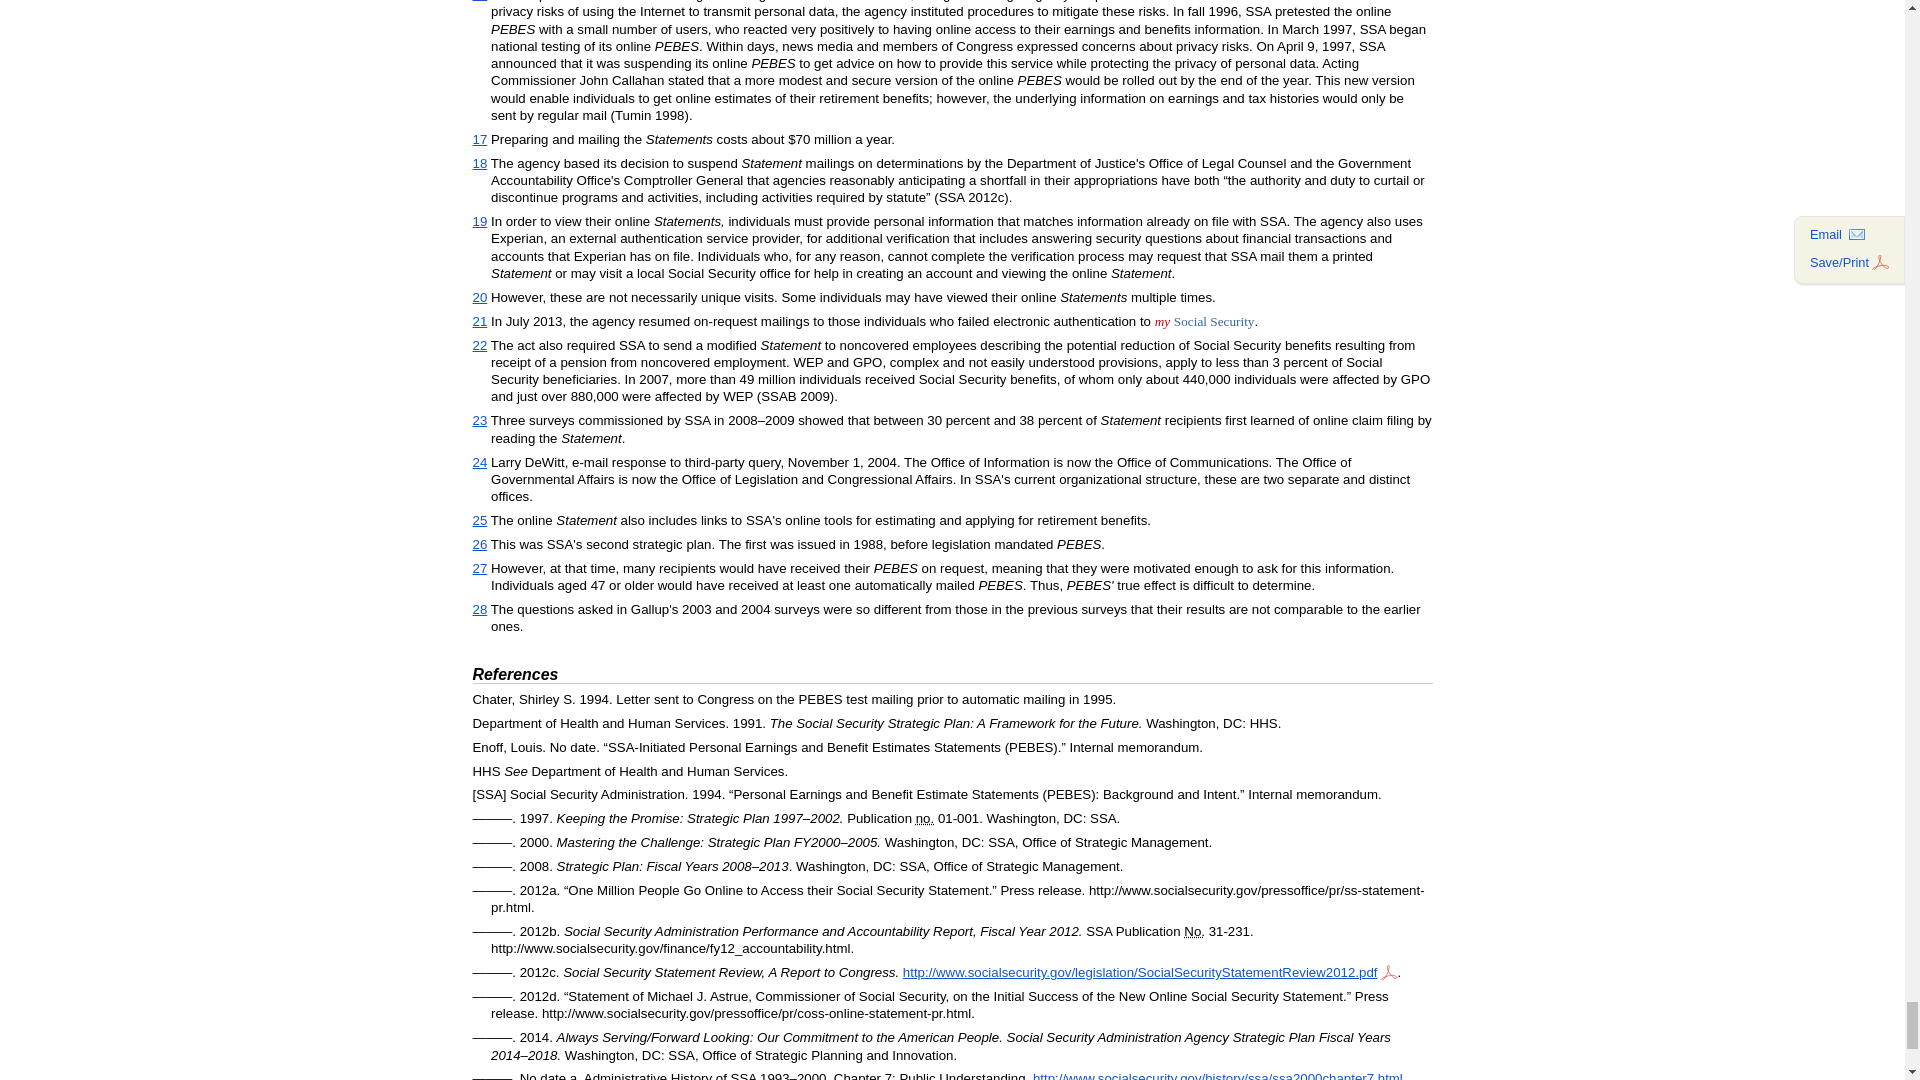 Image resolution: width=1920 pixels, height=1080 pixels. Describe the element at coordinates (1194, 931) in the screenshot. I see `Number` at that location.